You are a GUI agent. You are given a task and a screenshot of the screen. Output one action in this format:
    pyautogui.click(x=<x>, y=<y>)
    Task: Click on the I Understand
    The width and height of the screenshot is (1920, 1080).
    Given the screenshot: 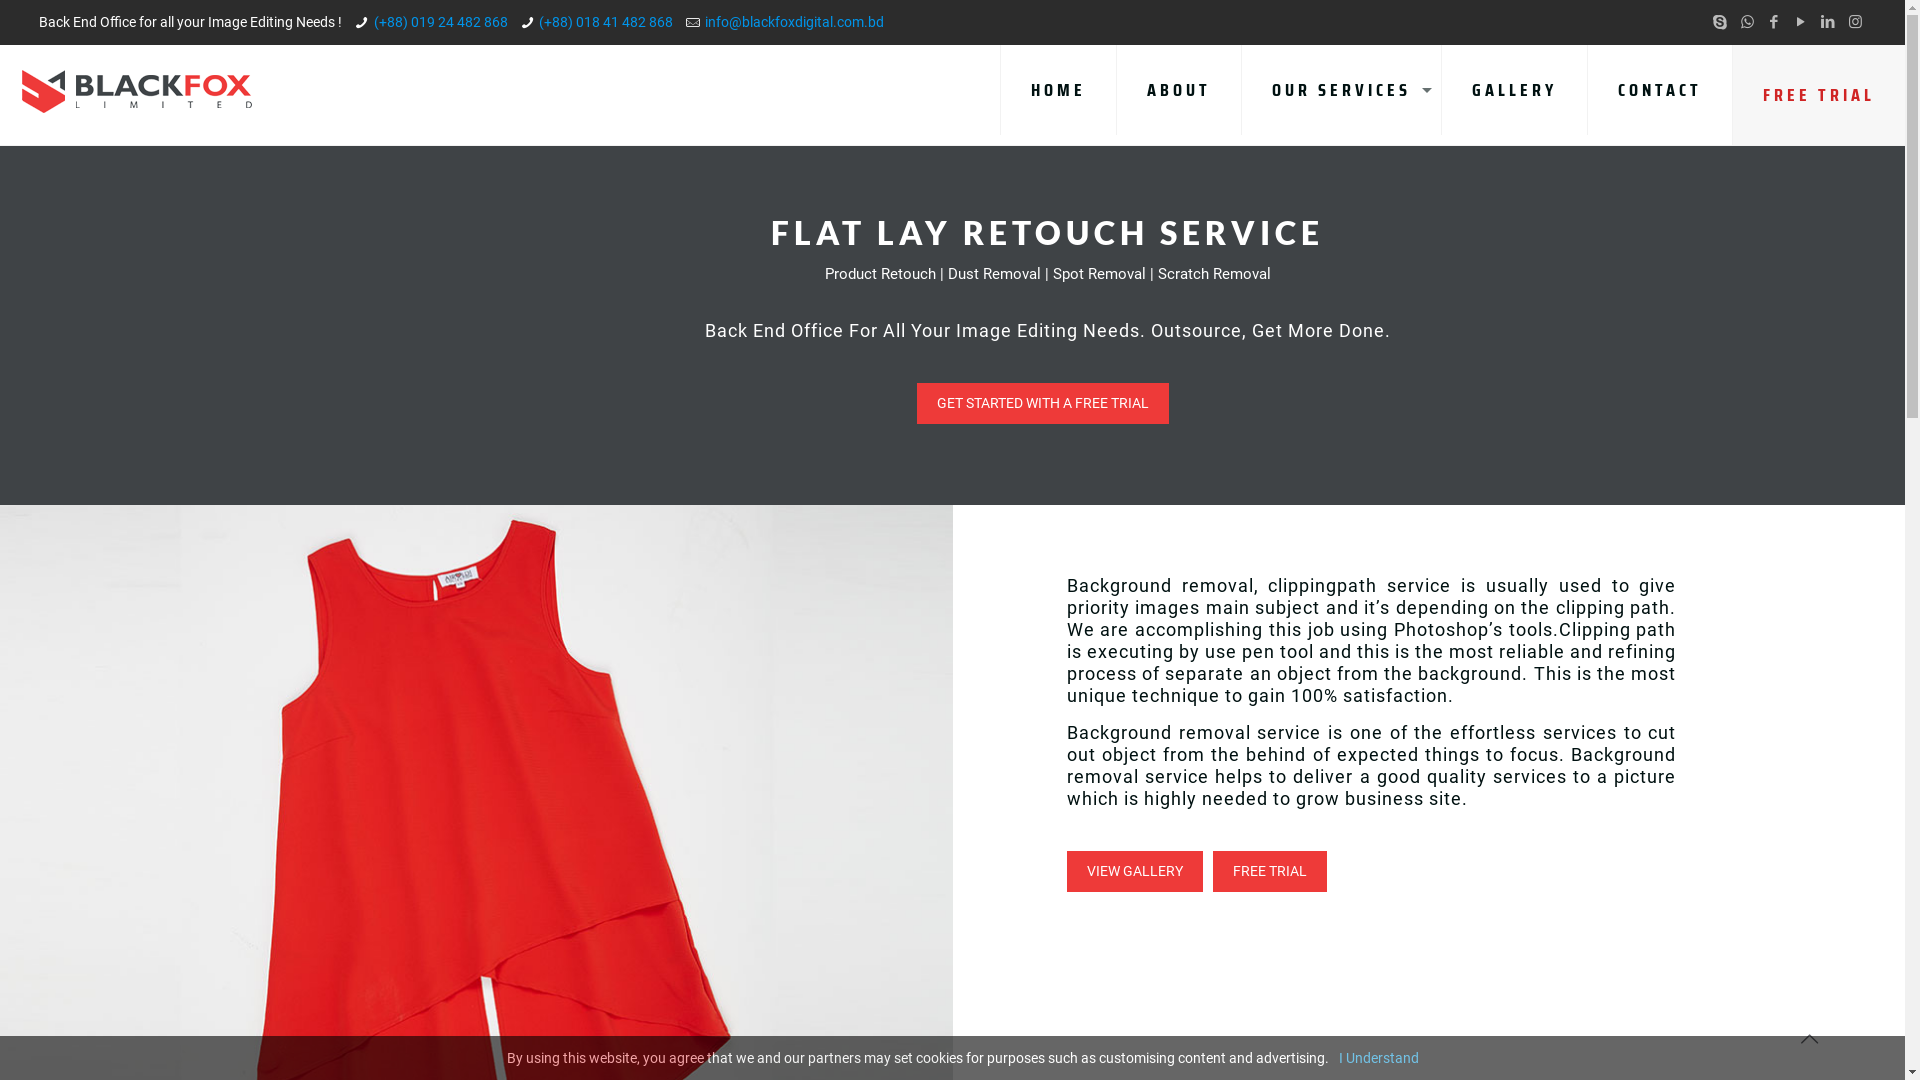 What is the action you would take?
    pyautogui.click(x=1378, y=1058)
    